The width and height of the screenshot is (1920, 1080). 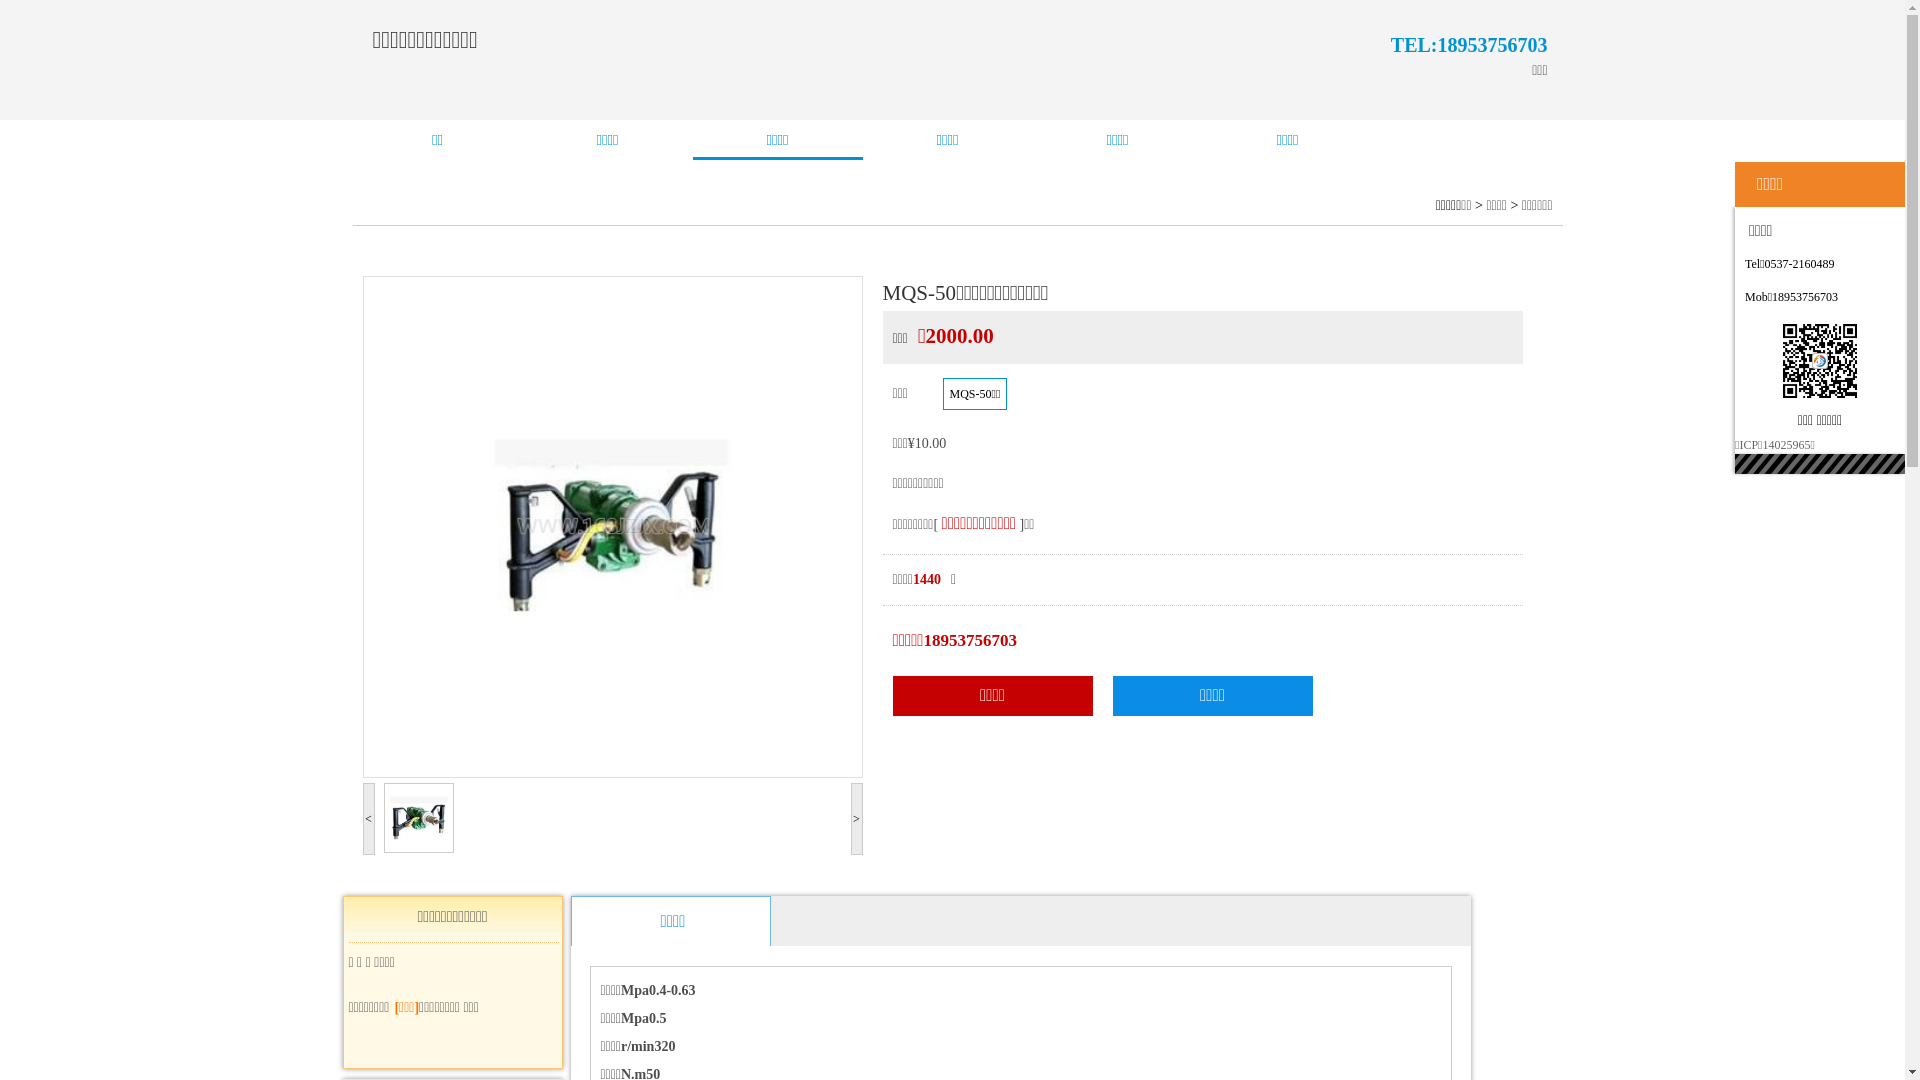 What do you see at coordinates (368, 819) in the screenshot?
I see `<` at bounding box center [368, 819].